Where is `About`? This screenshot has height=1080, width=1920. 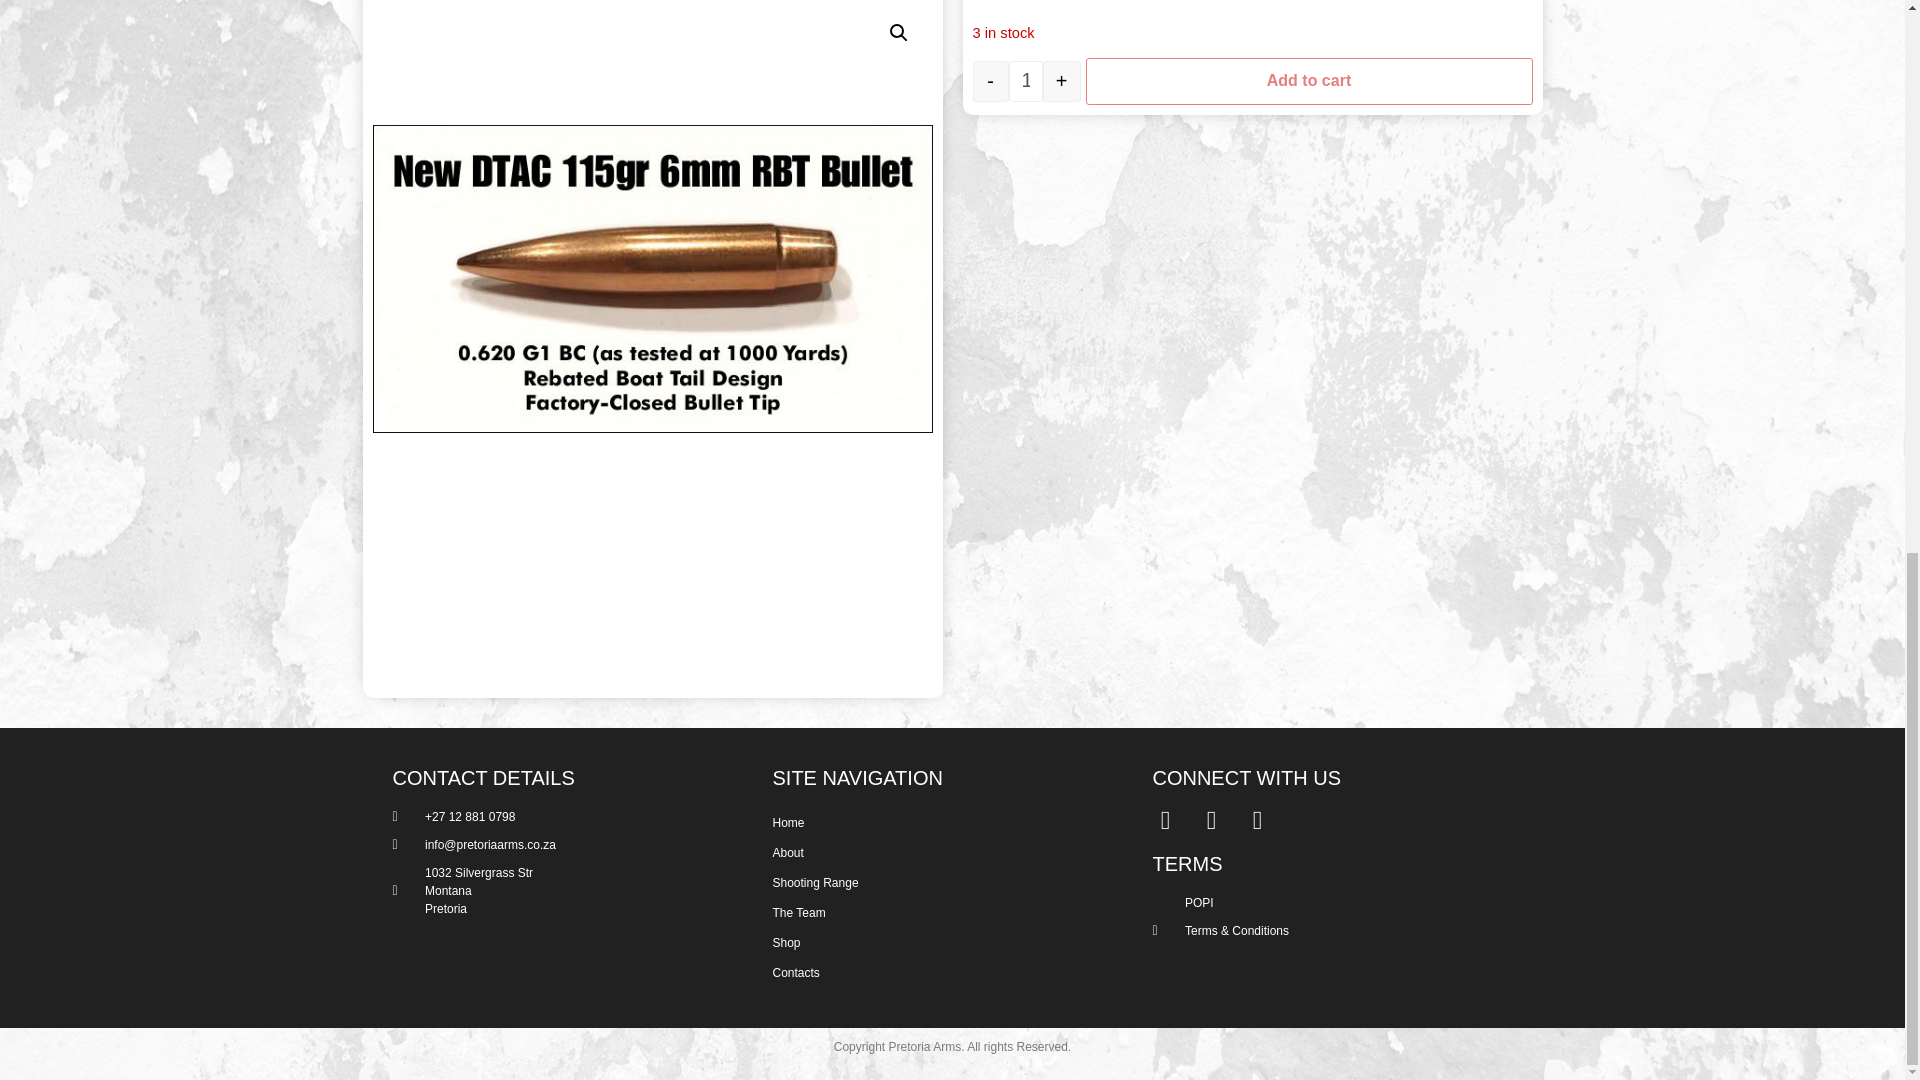 About is located at coordinates (942, 853).